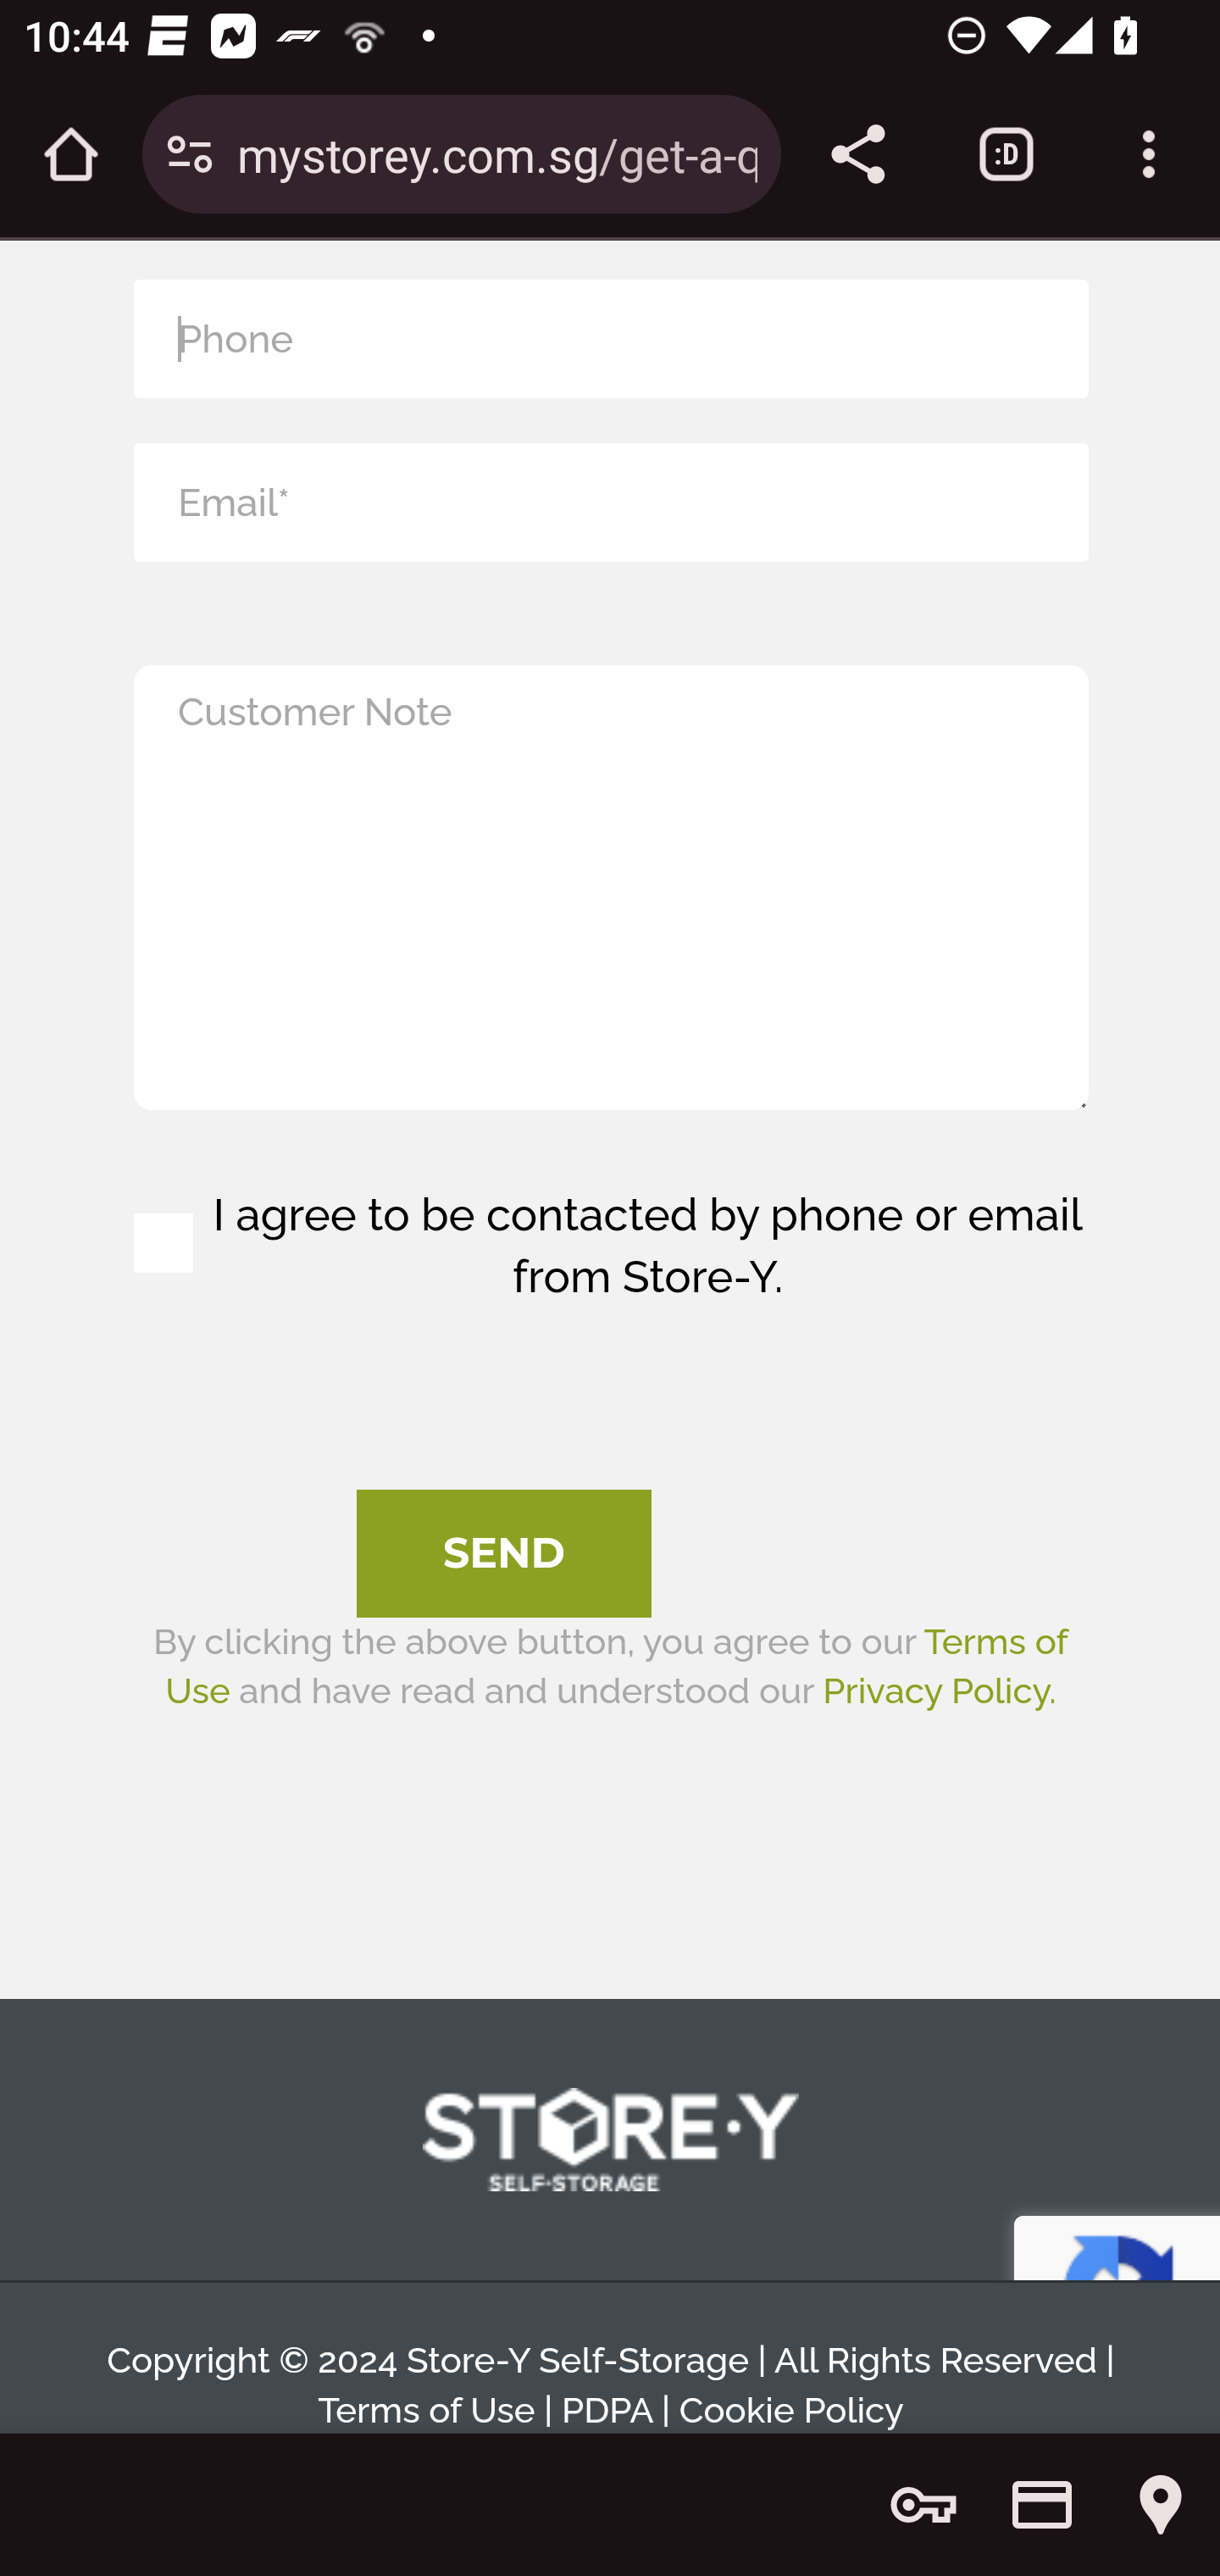 Image resolution: width=1220 pixels, height=2576 pixels. I want to click on Send, so click(504, 1554).